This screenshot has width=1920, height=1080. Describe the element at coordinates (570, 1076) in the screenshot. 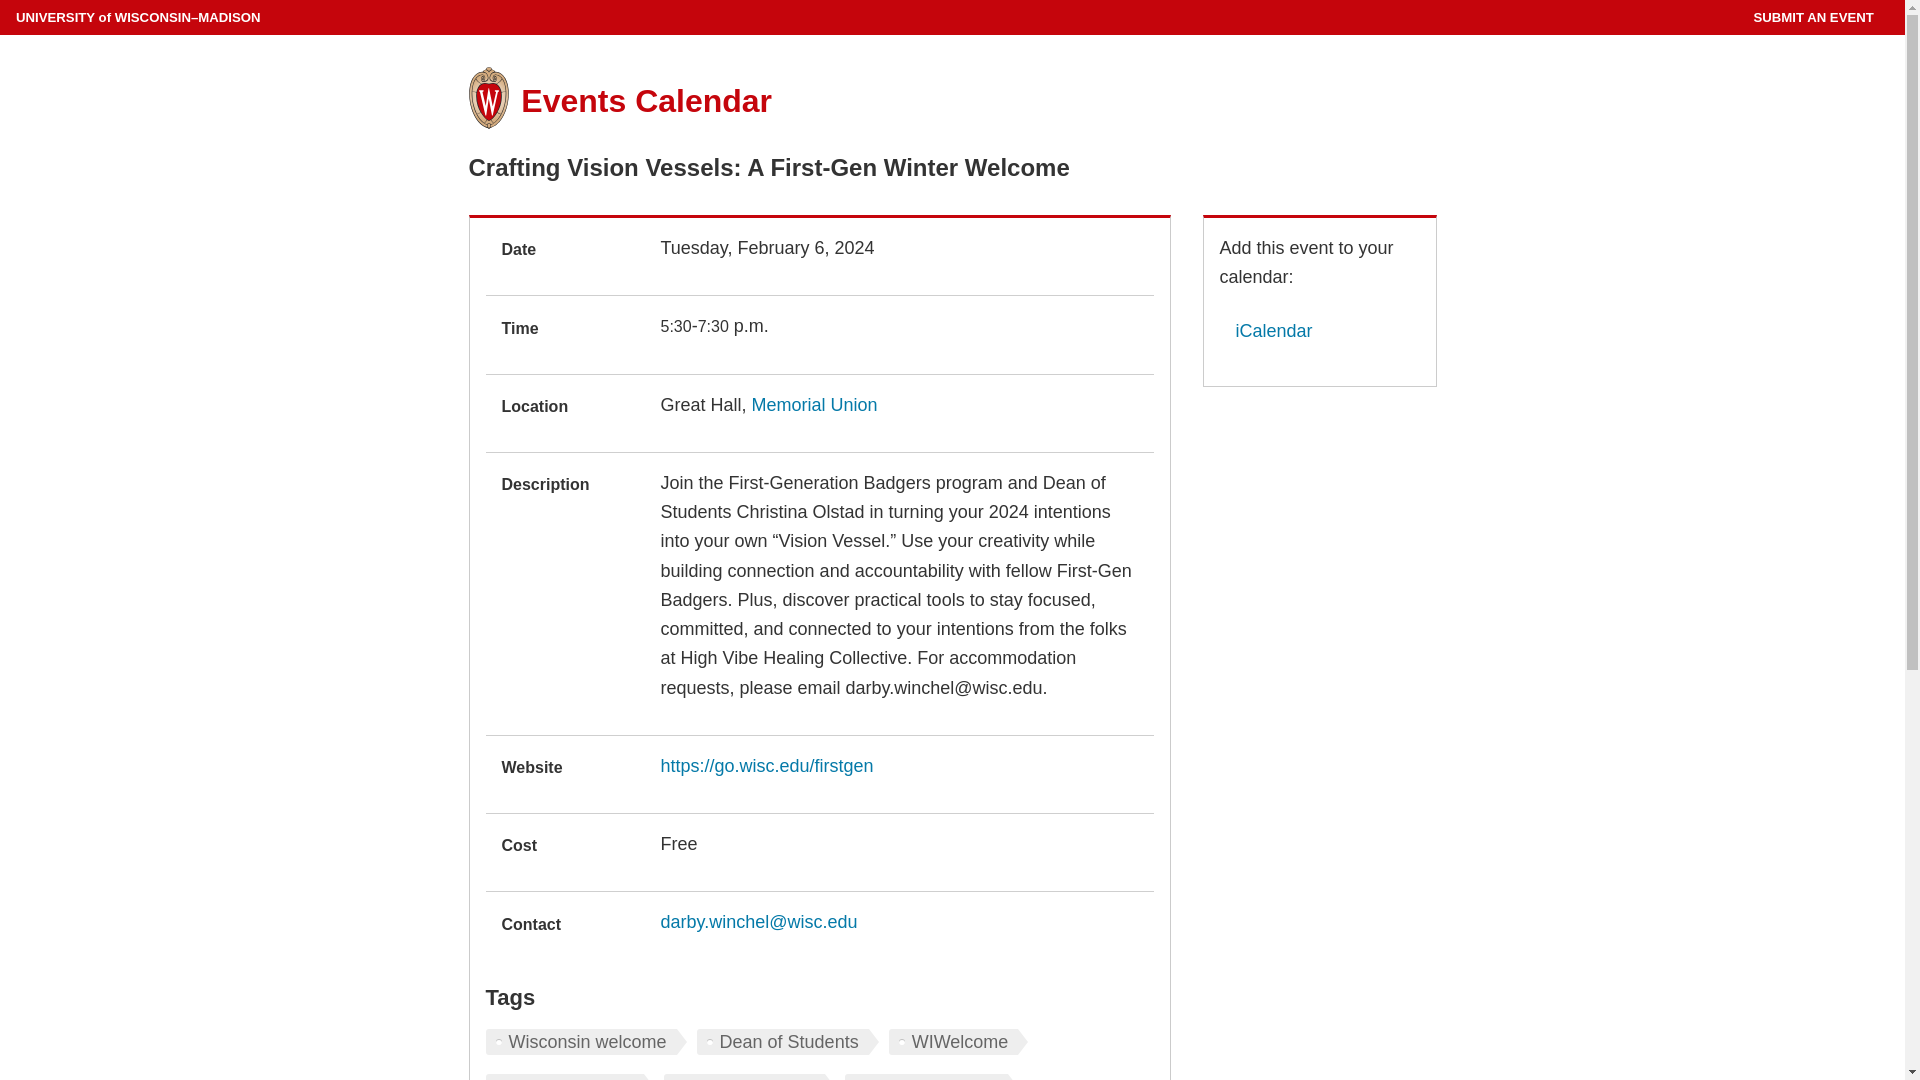

I see `First generation` at that location.